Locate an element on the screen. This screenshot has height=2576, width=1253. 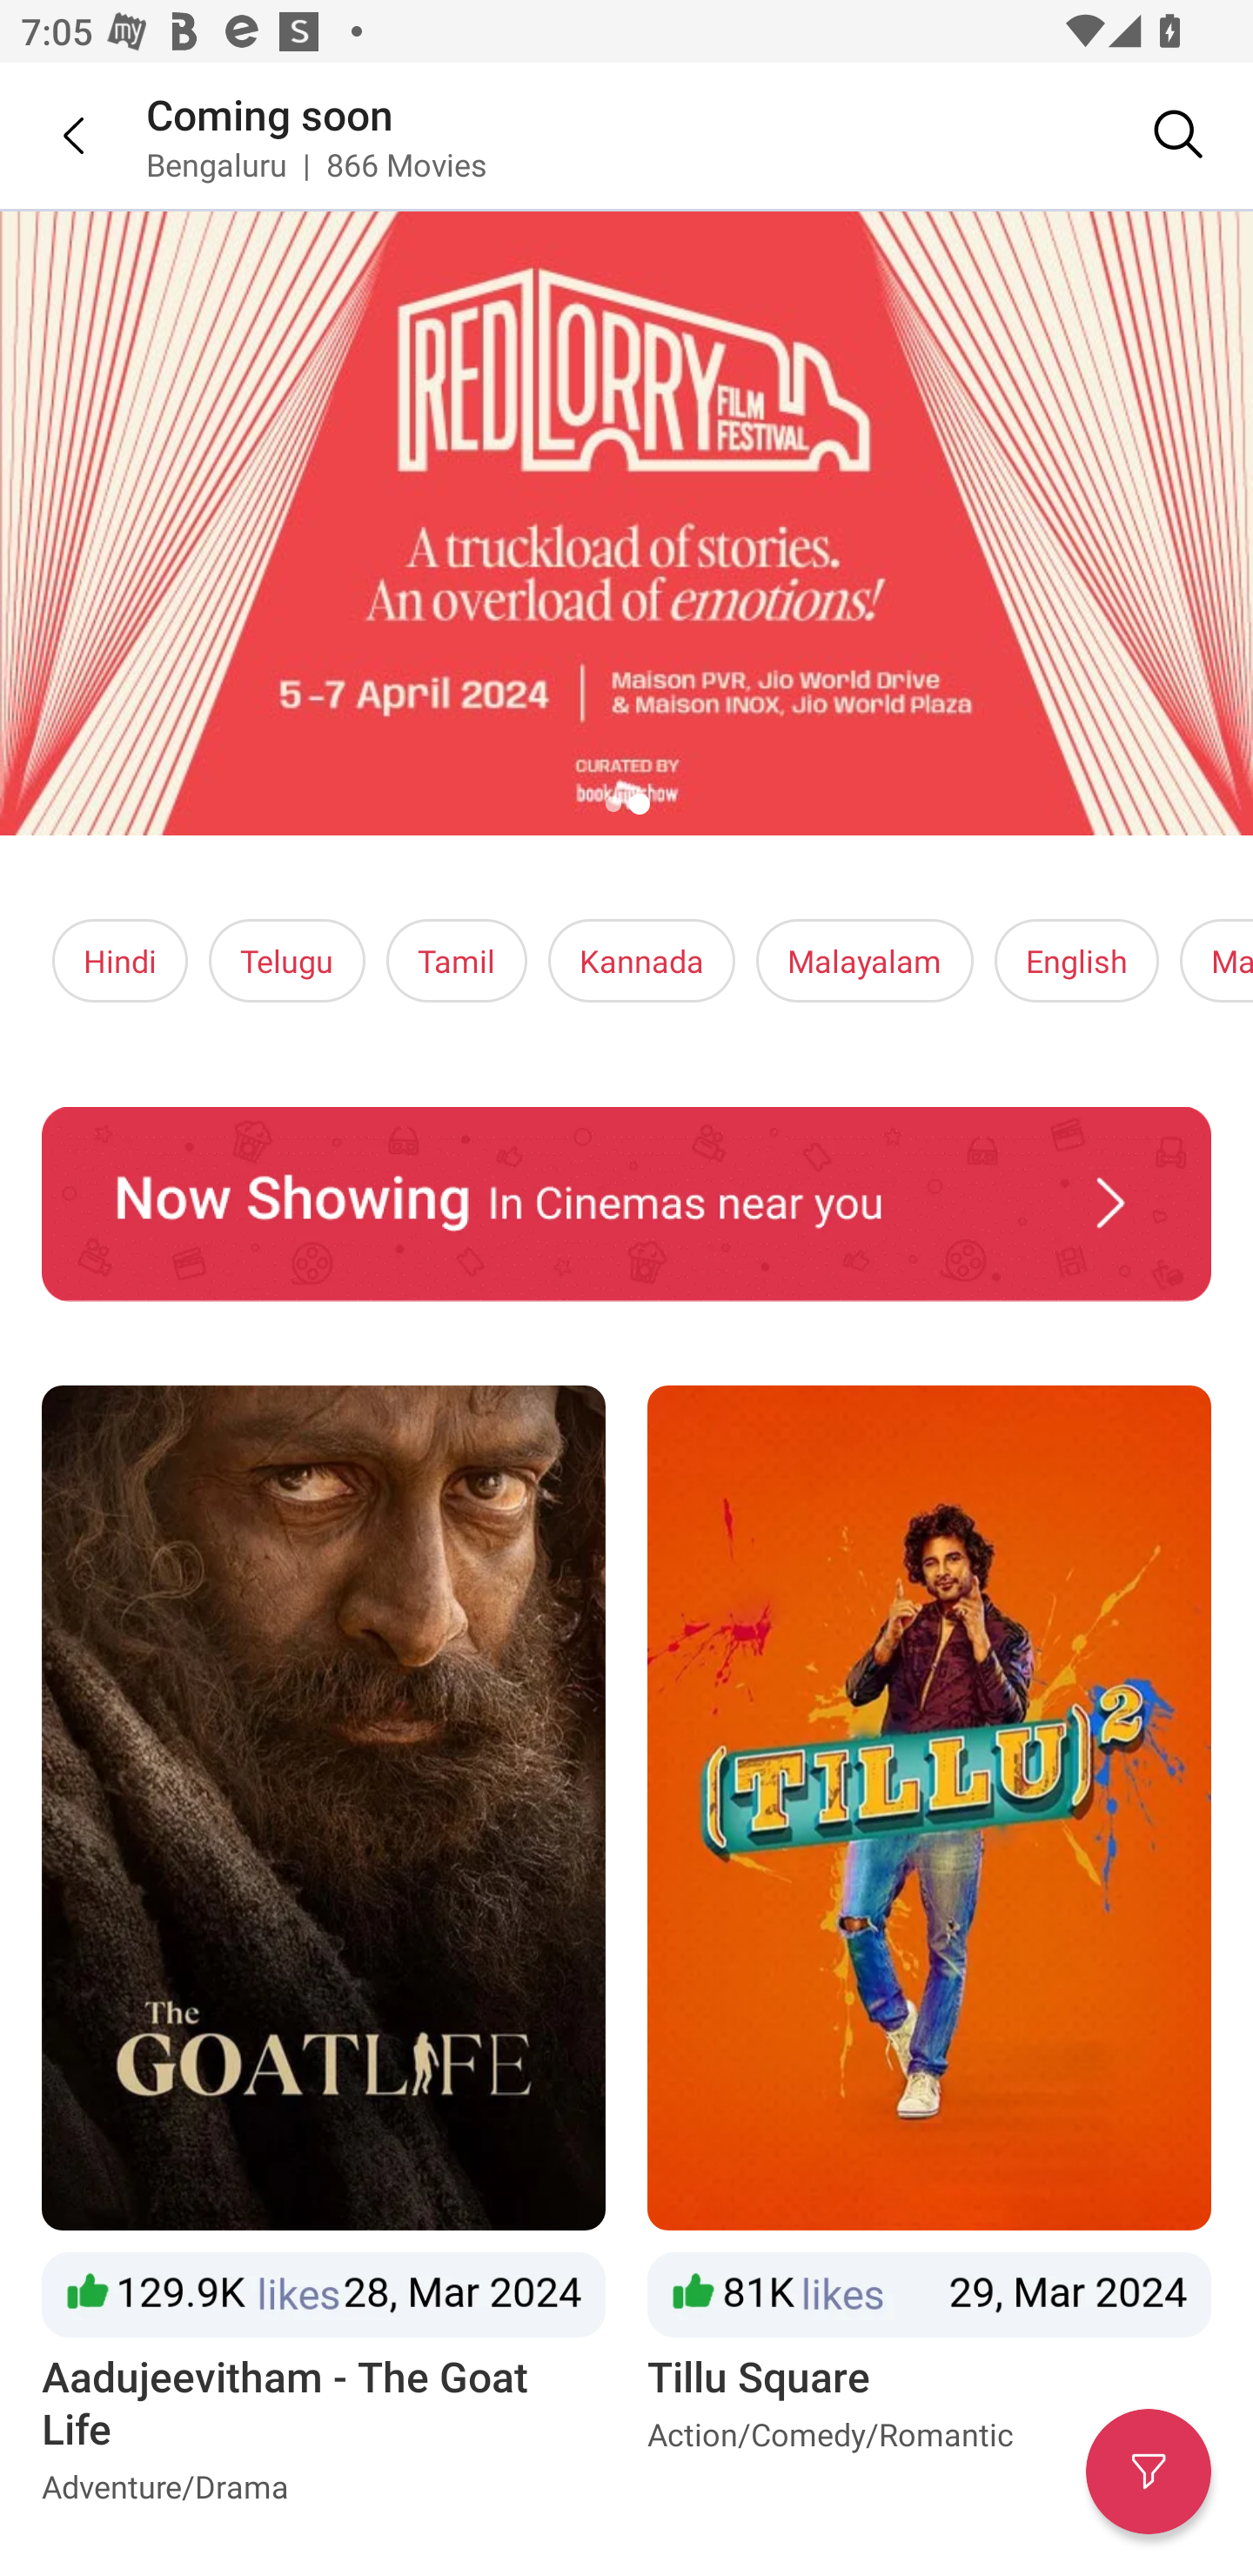
Filter is located at coordinates (1149, 2472).